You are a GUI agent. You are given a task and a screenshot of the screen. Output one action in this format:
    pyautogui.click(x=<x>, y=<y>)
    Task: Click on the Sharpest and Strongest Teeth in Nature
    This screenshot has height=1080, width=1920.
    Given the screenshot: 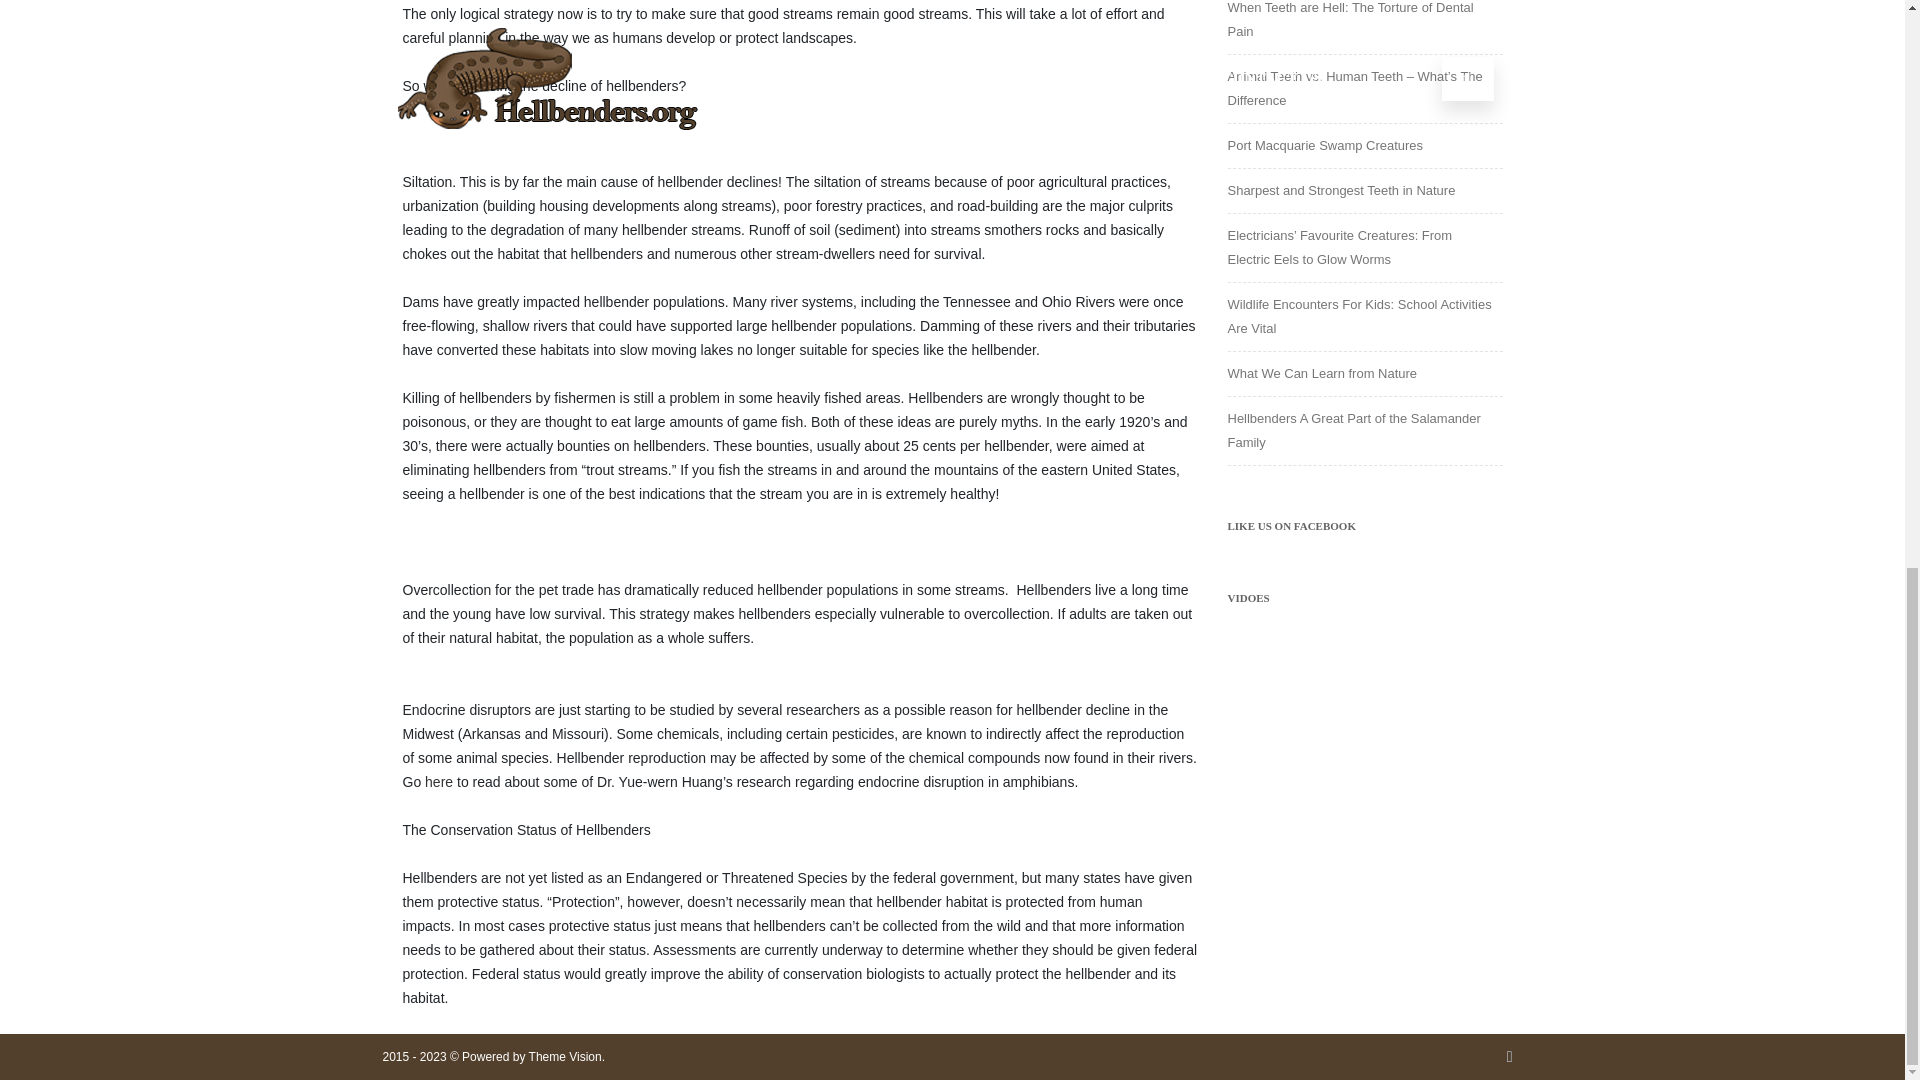 What is the action you would take?
    pyautogui.click(x=1342, y=190)
    